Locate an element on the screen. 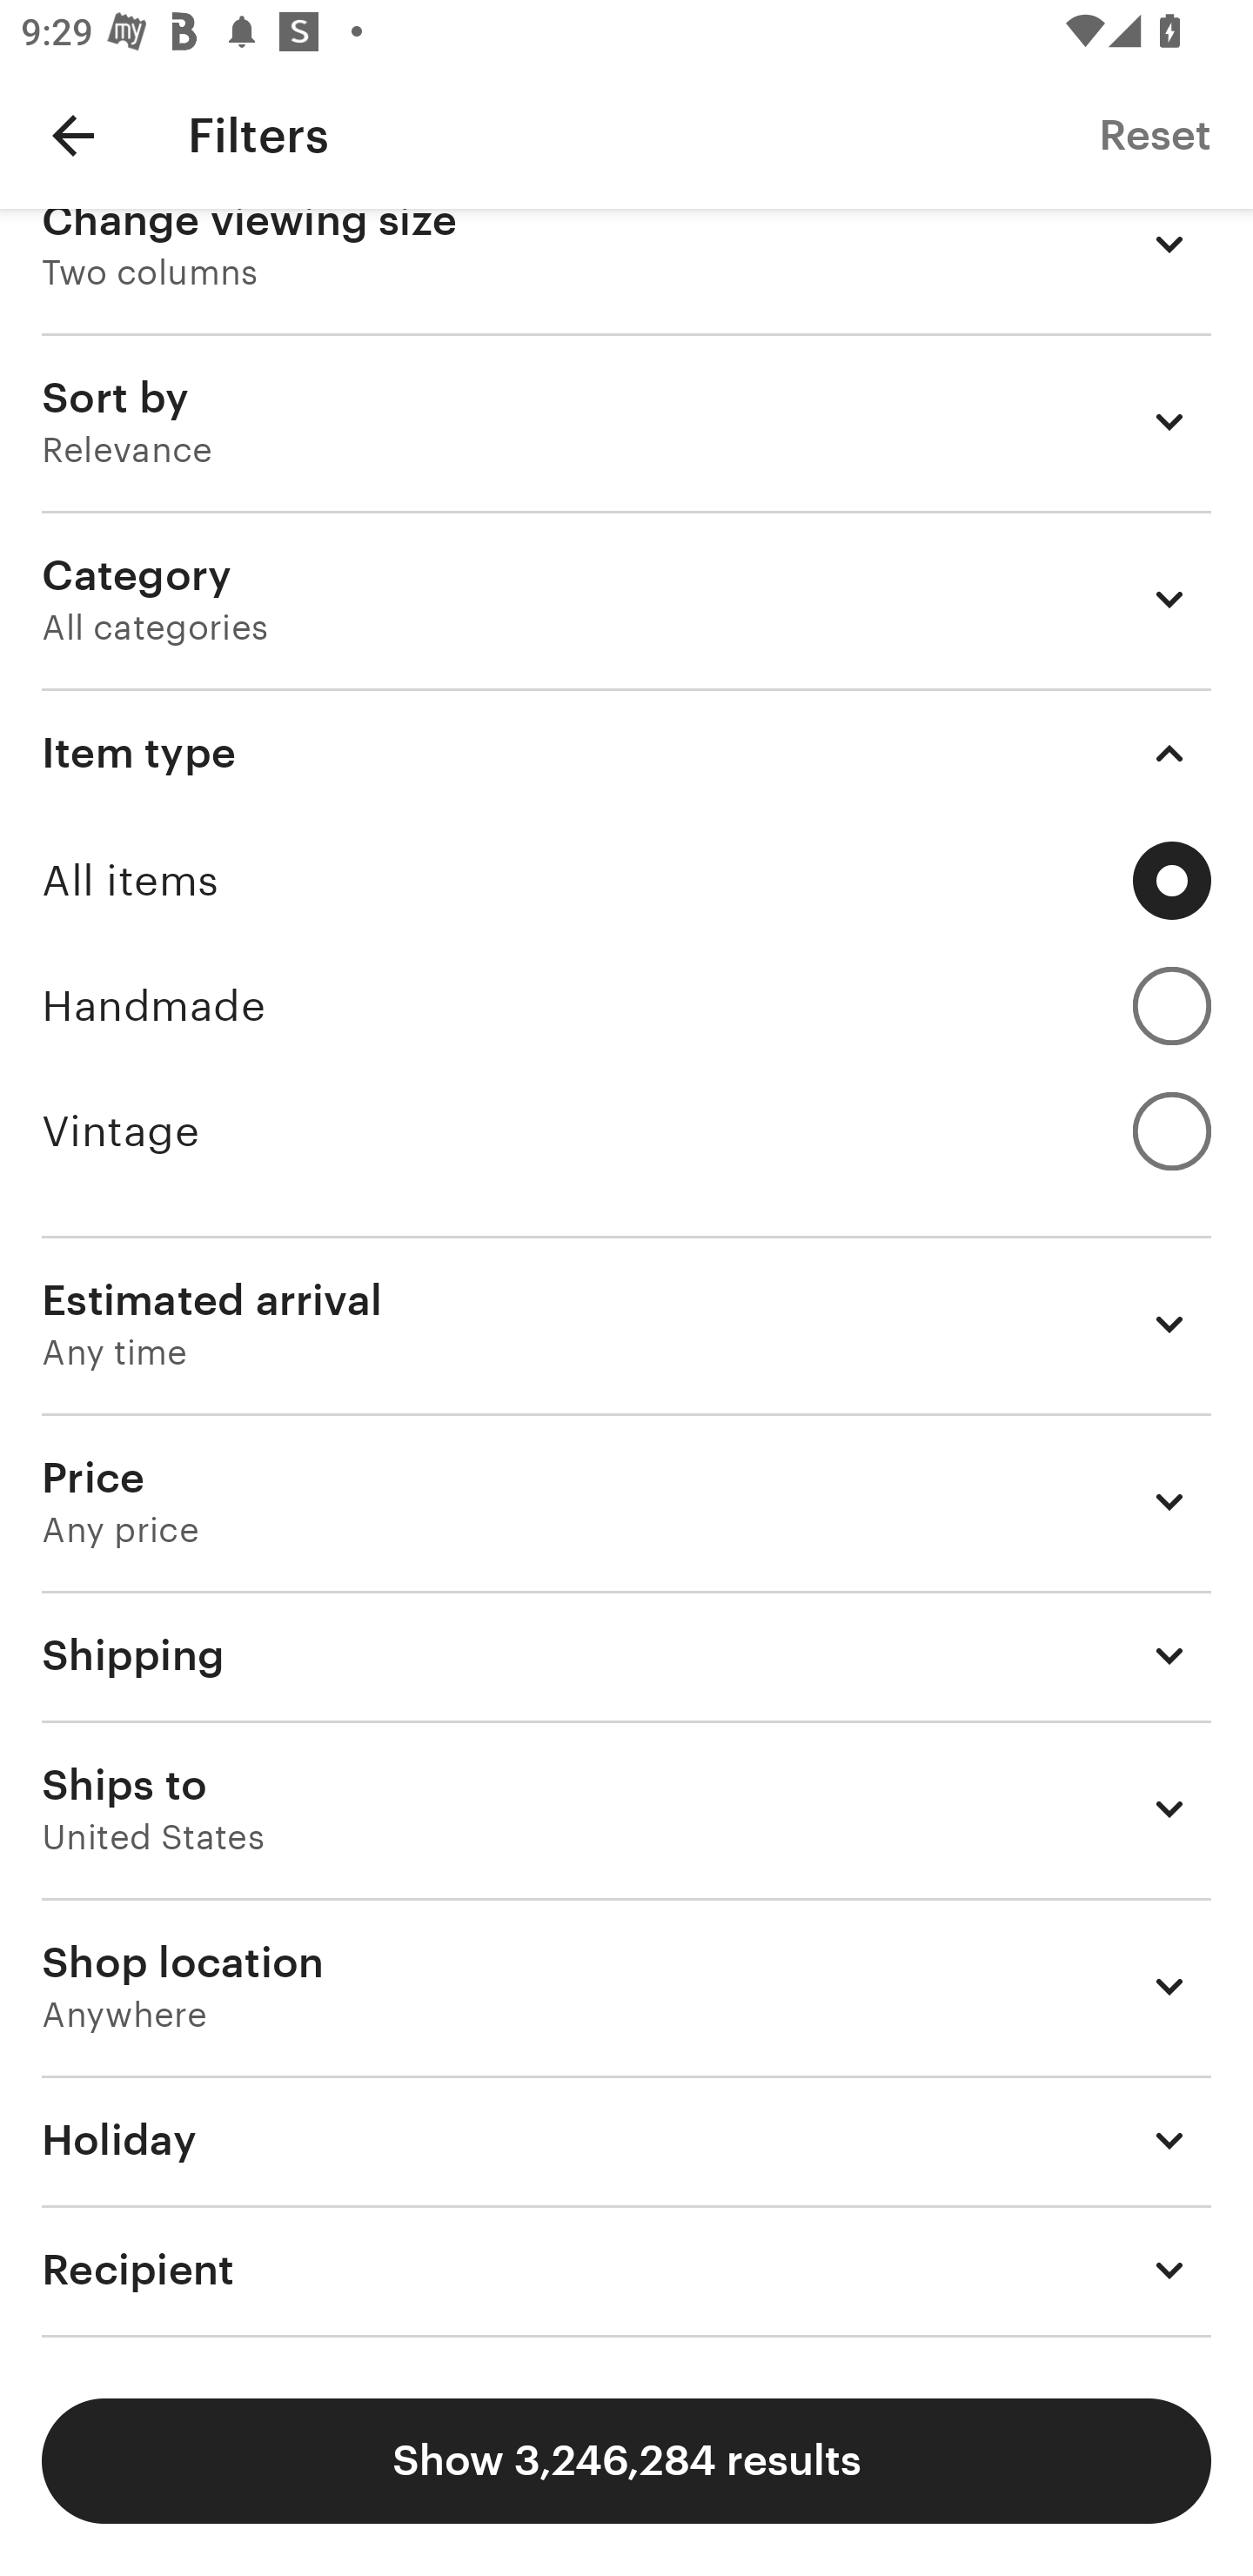 This screenshot has width=1253, height=2576. Price Any price is located at coordinates (626, 1503).